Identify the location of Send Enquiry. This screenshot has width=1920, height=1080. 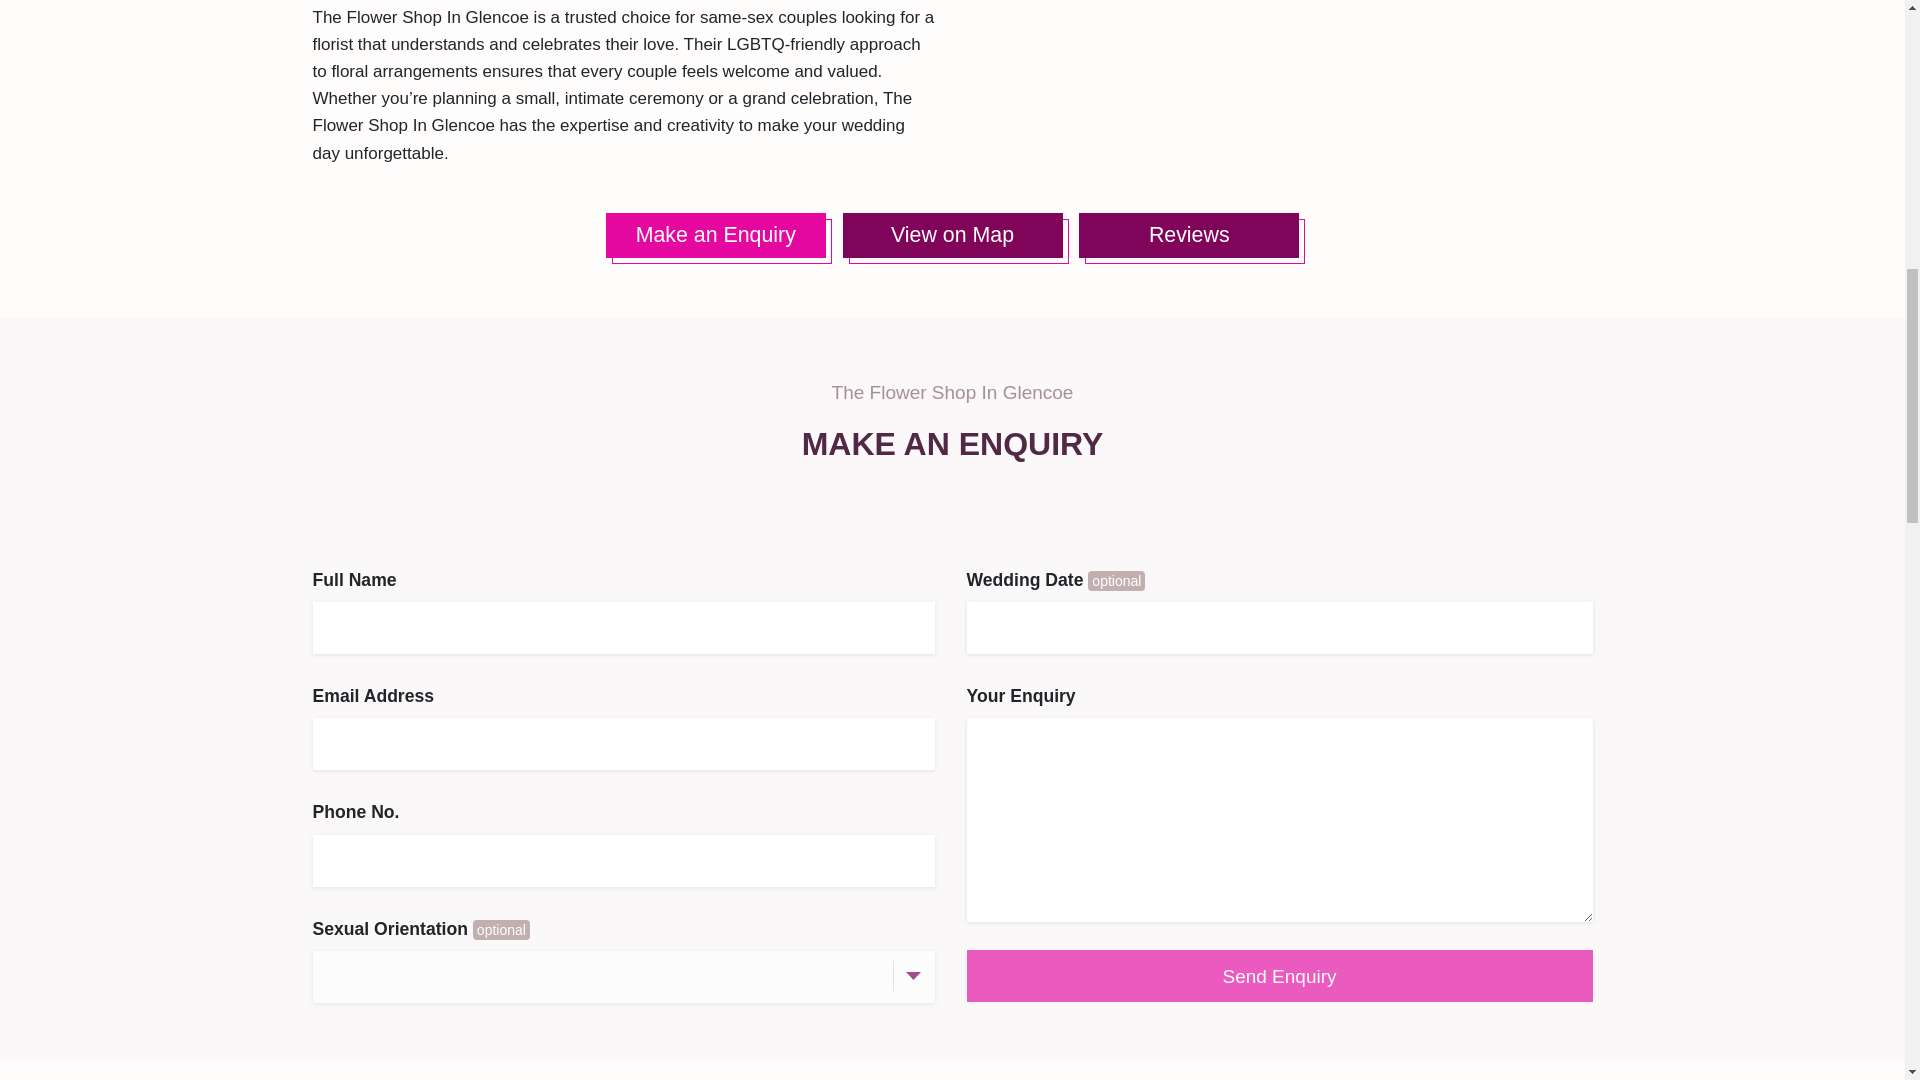
(1278, 976).